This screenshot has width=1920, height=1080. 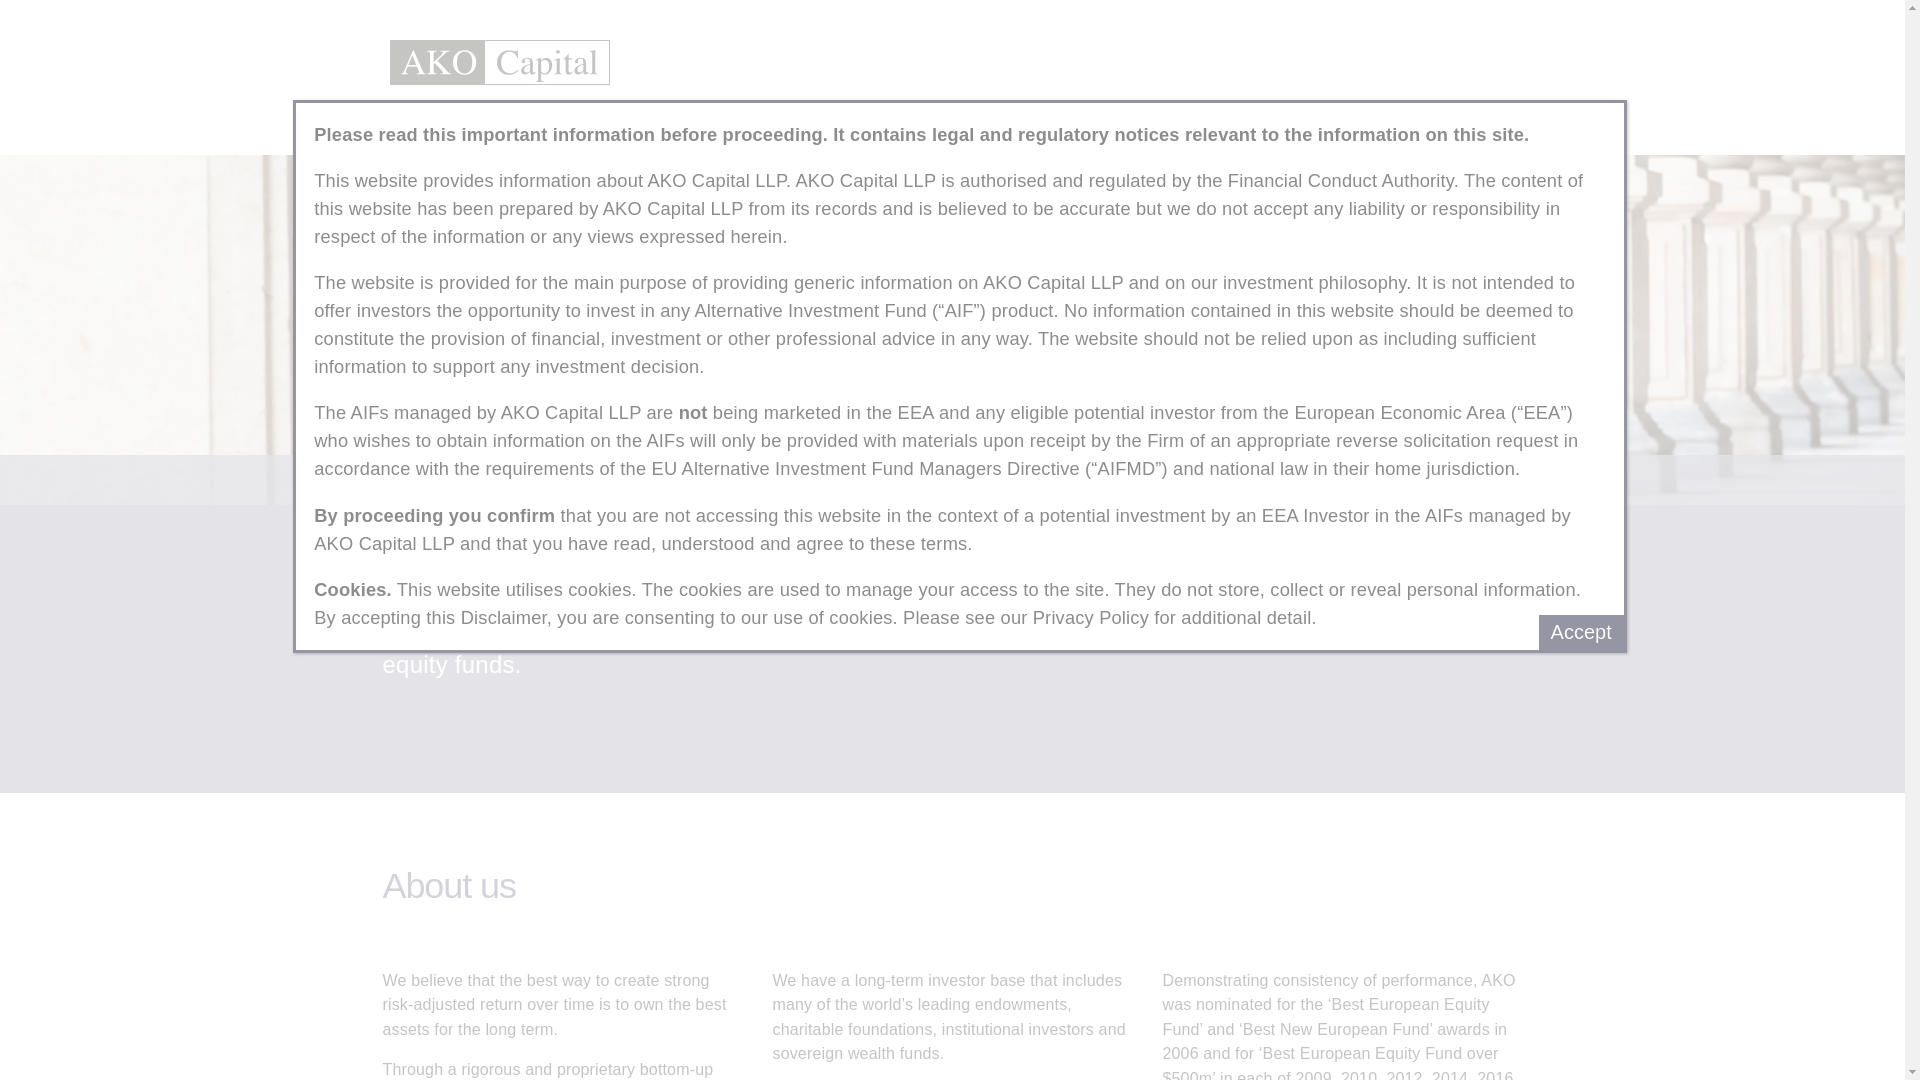 What do you see at coordinates (1044, 120) in the screenshot?
I see `Quality Investing` at bounding box center [1044, 120].